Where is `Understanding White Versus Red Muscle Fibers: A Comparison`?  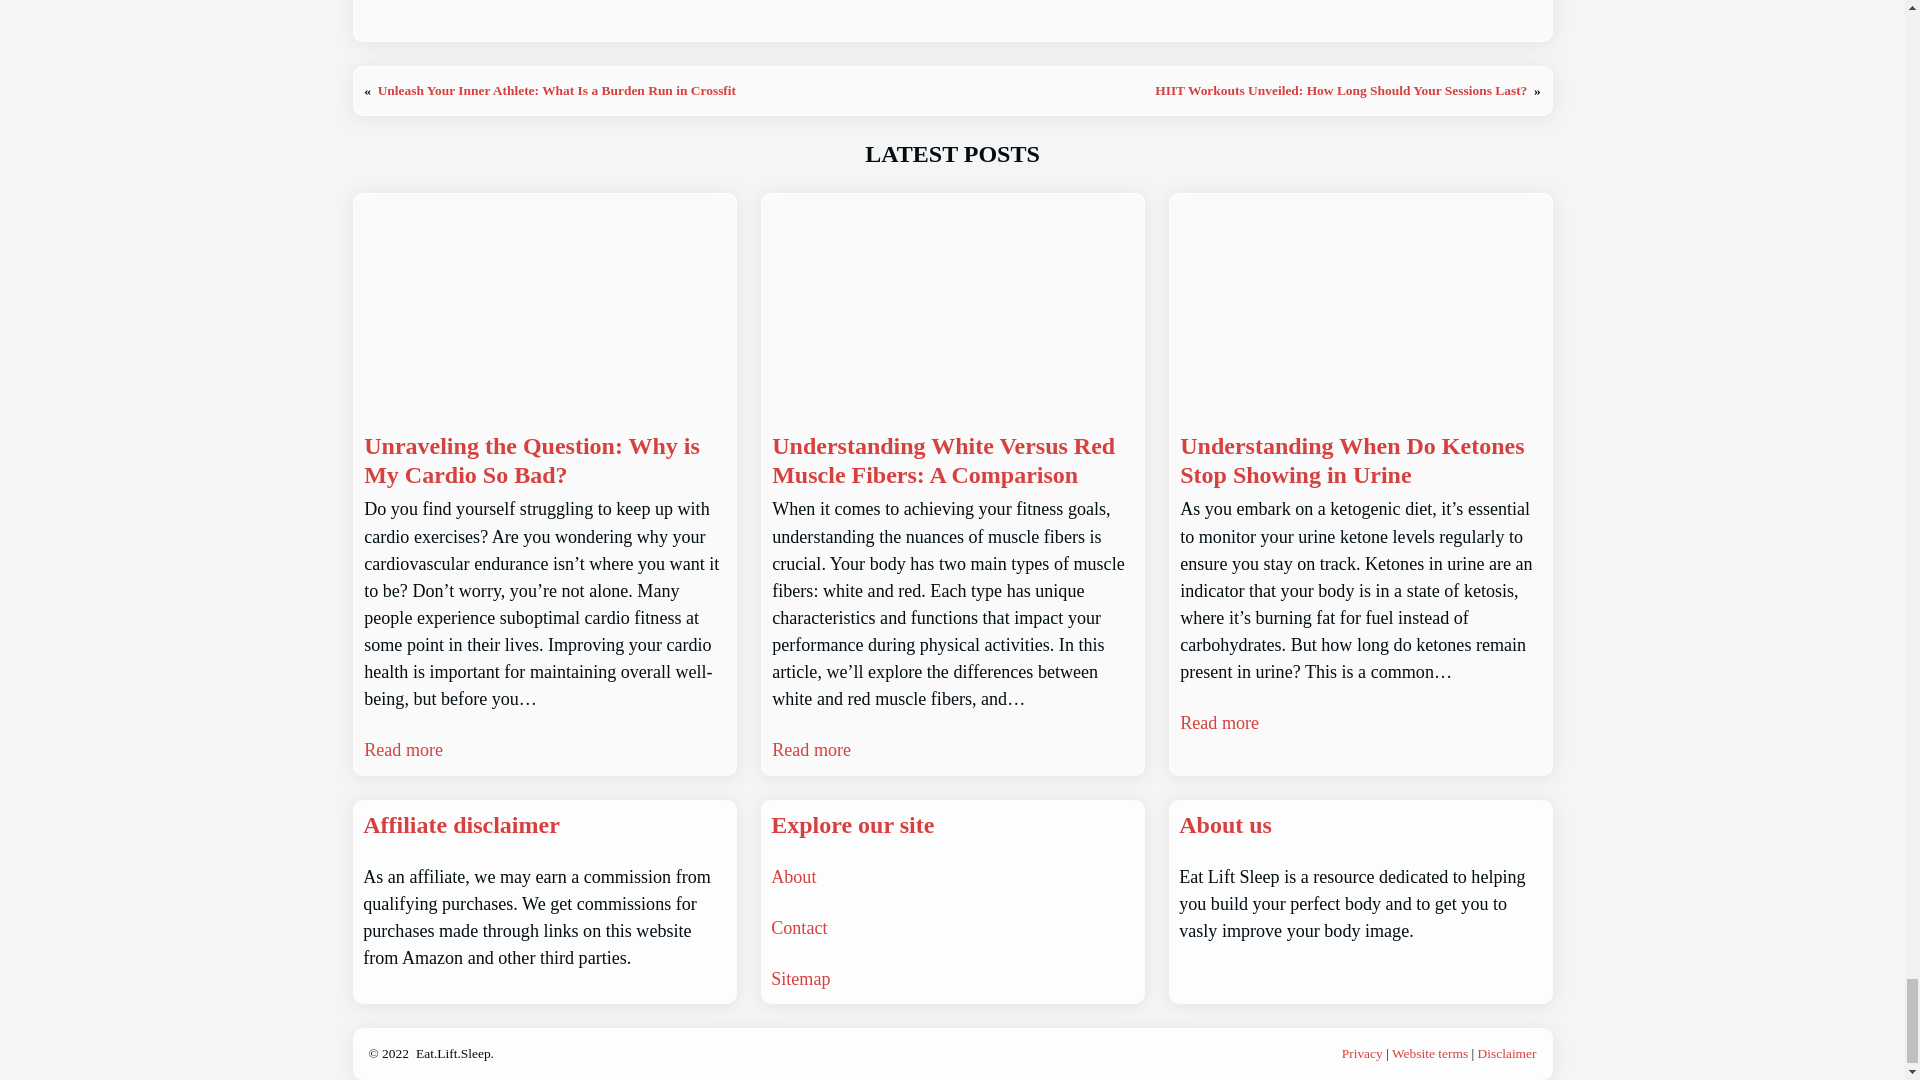 Understanding White Versus Red Muscle Fibers: A Comparison is located at coordinates (952, 461).